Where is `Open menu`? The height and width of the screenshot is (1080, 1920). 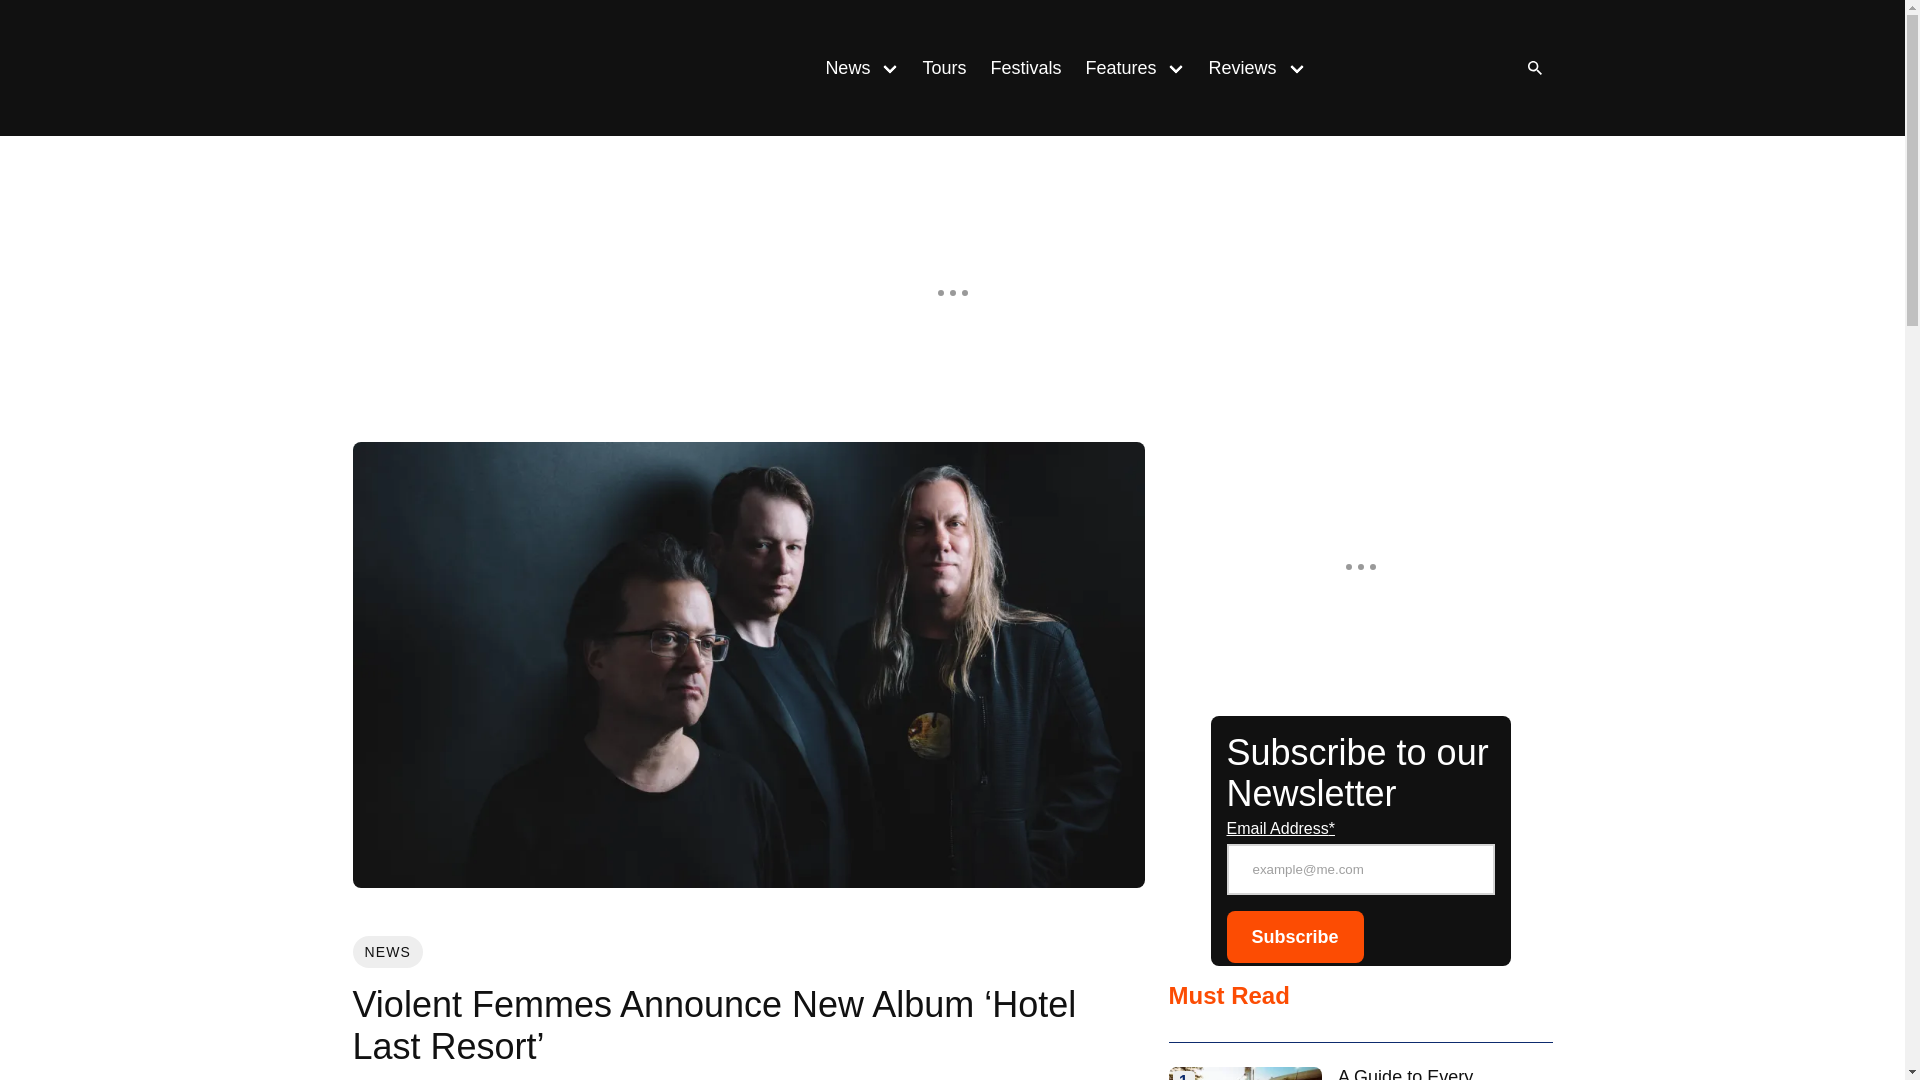
Open menu is located at coordinates (890, 67).